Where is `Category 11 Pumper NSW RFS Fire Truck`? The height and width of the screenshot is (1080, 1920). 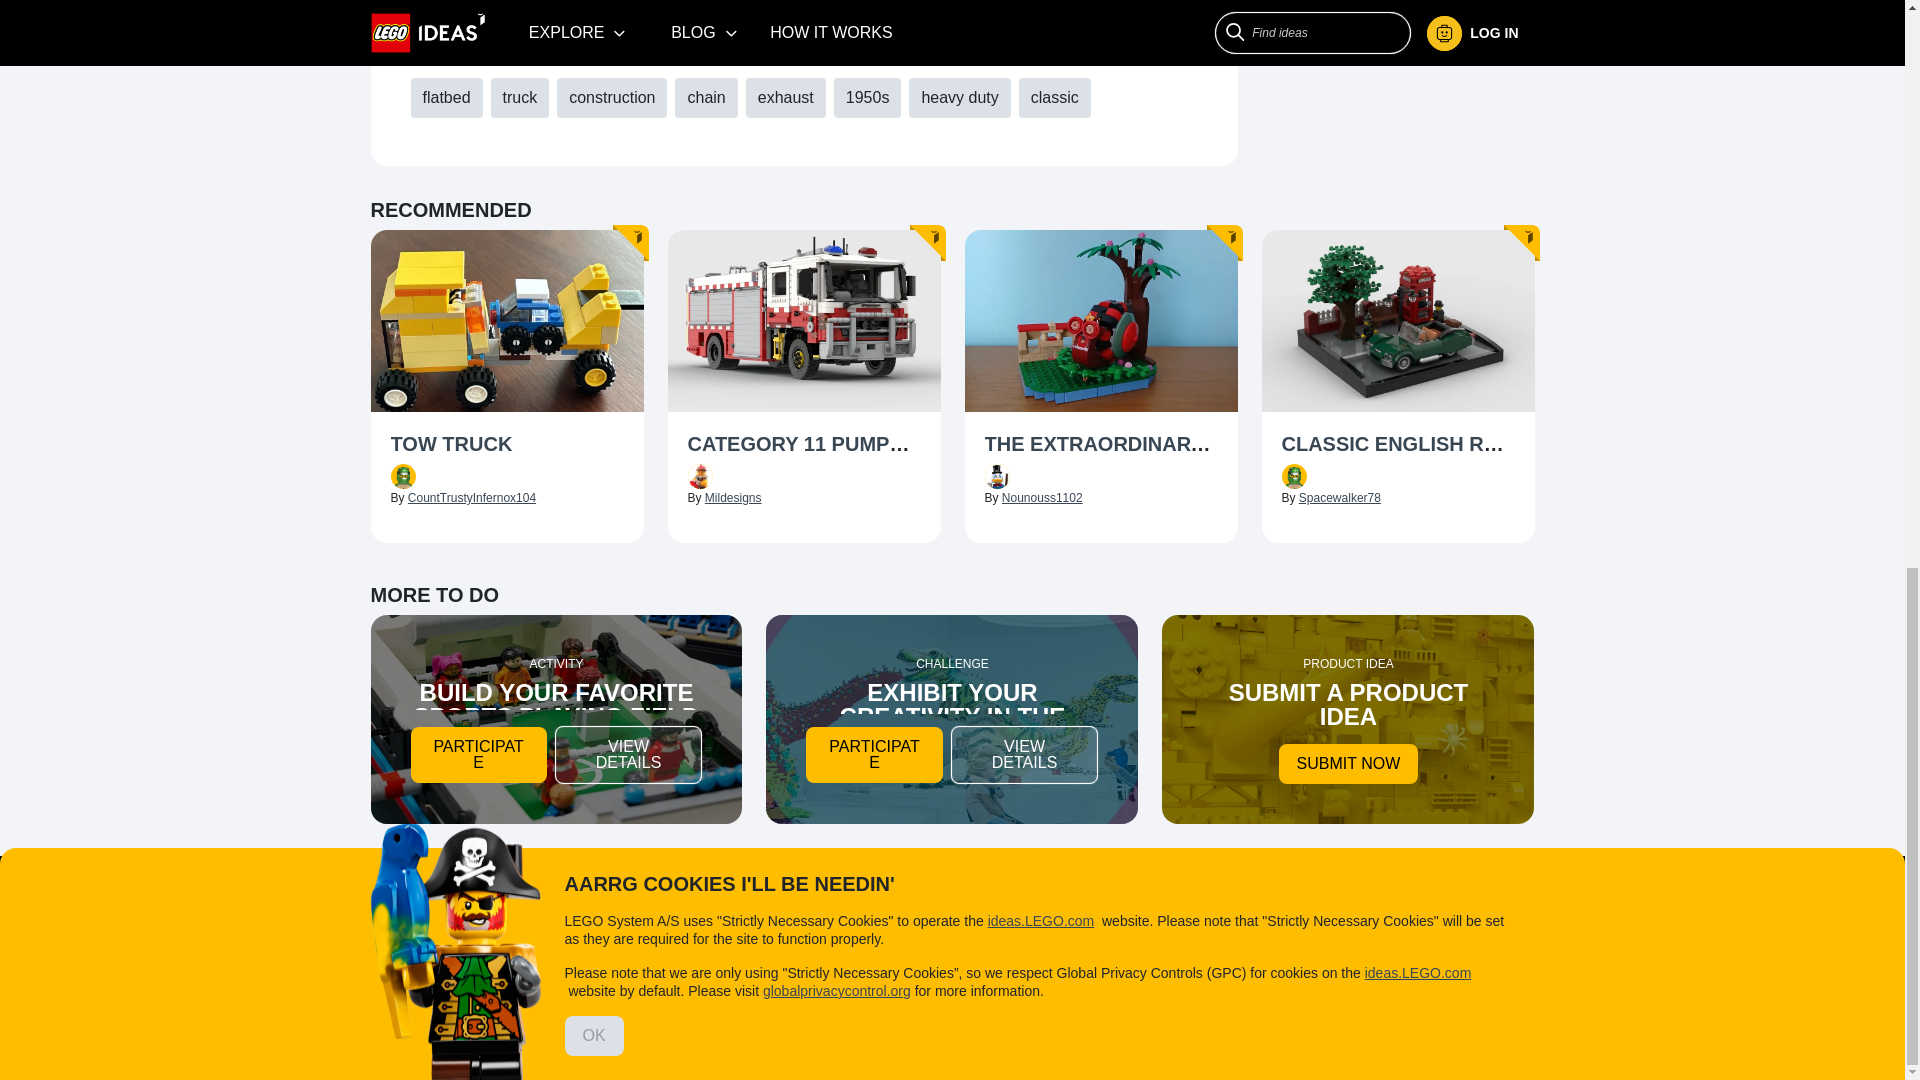
Category 11 Pumper NSW RFS Fire Truck is located at coordinates (804, 446).